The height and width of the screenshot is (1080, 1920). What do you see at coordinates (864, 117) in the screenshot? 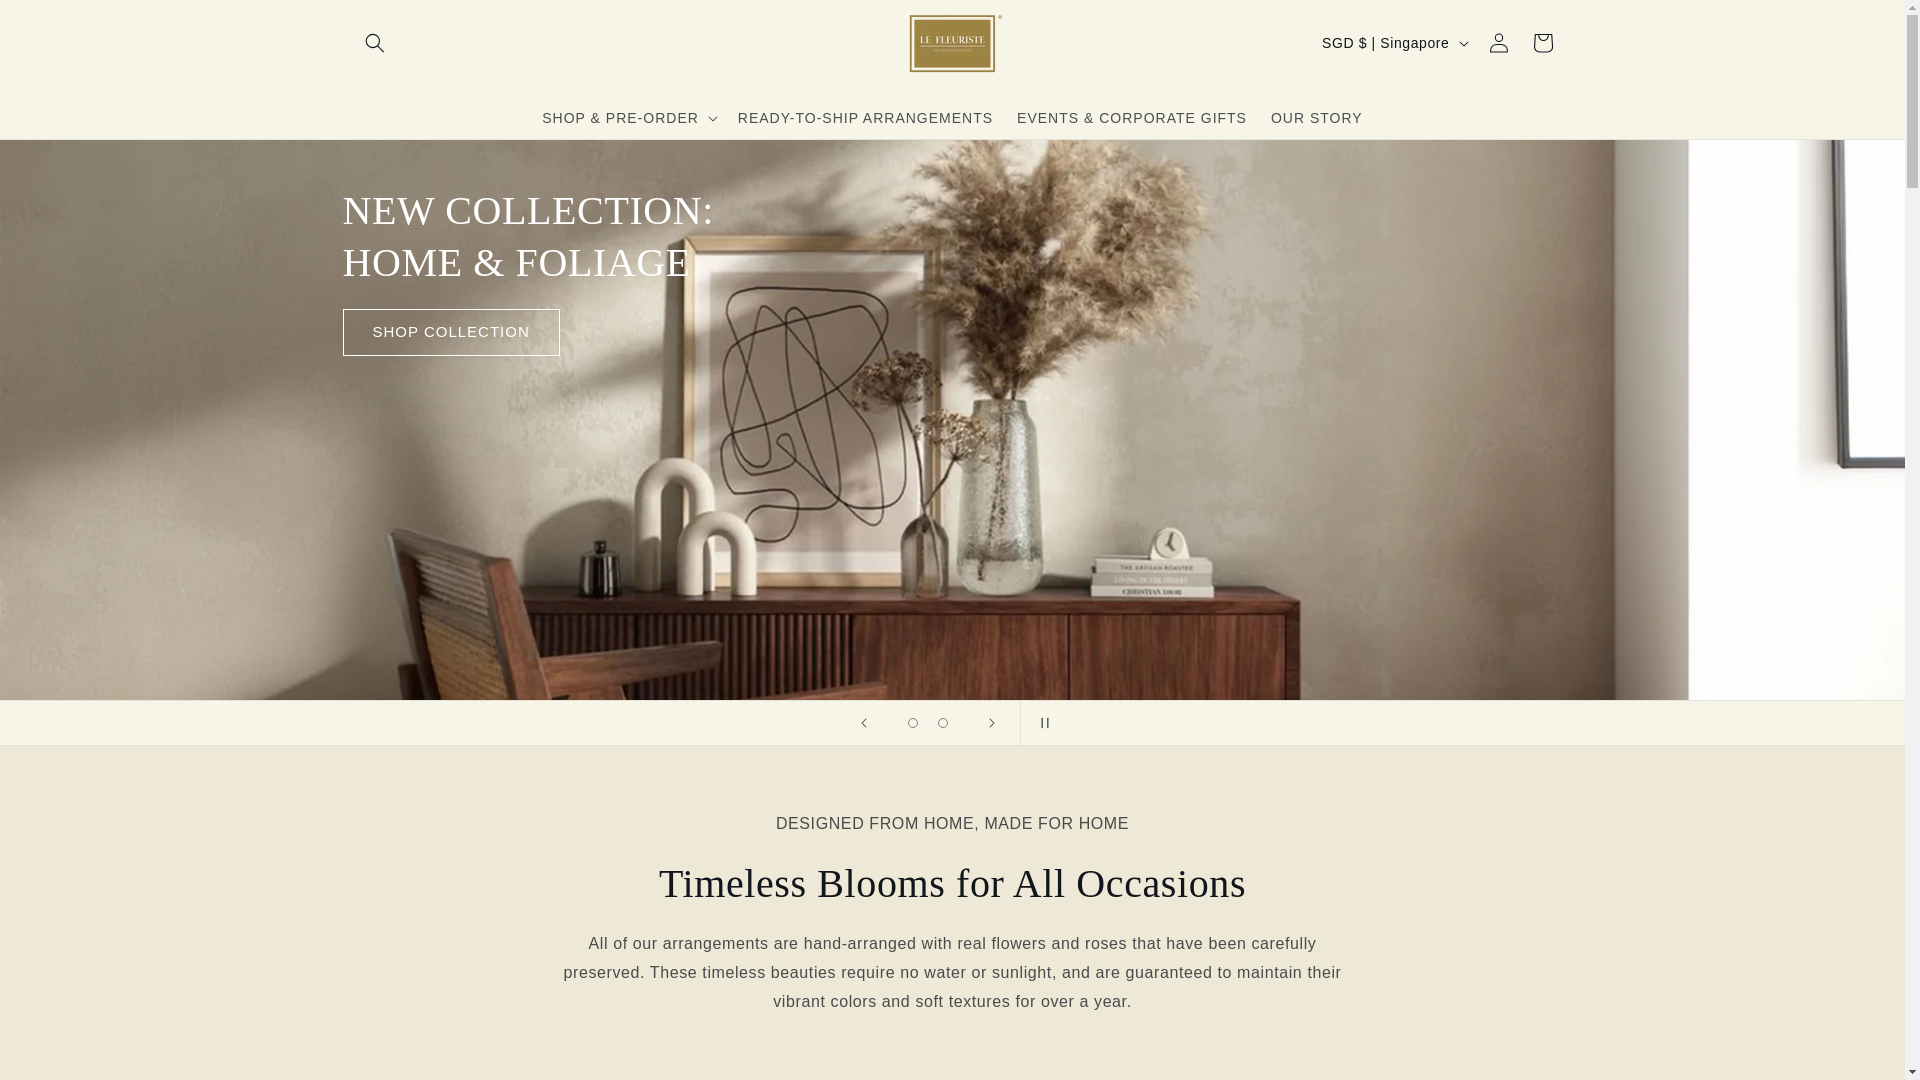
I see `READY-TO-SHIP ARRANGEMENTS` at bounding box center [864, 117].